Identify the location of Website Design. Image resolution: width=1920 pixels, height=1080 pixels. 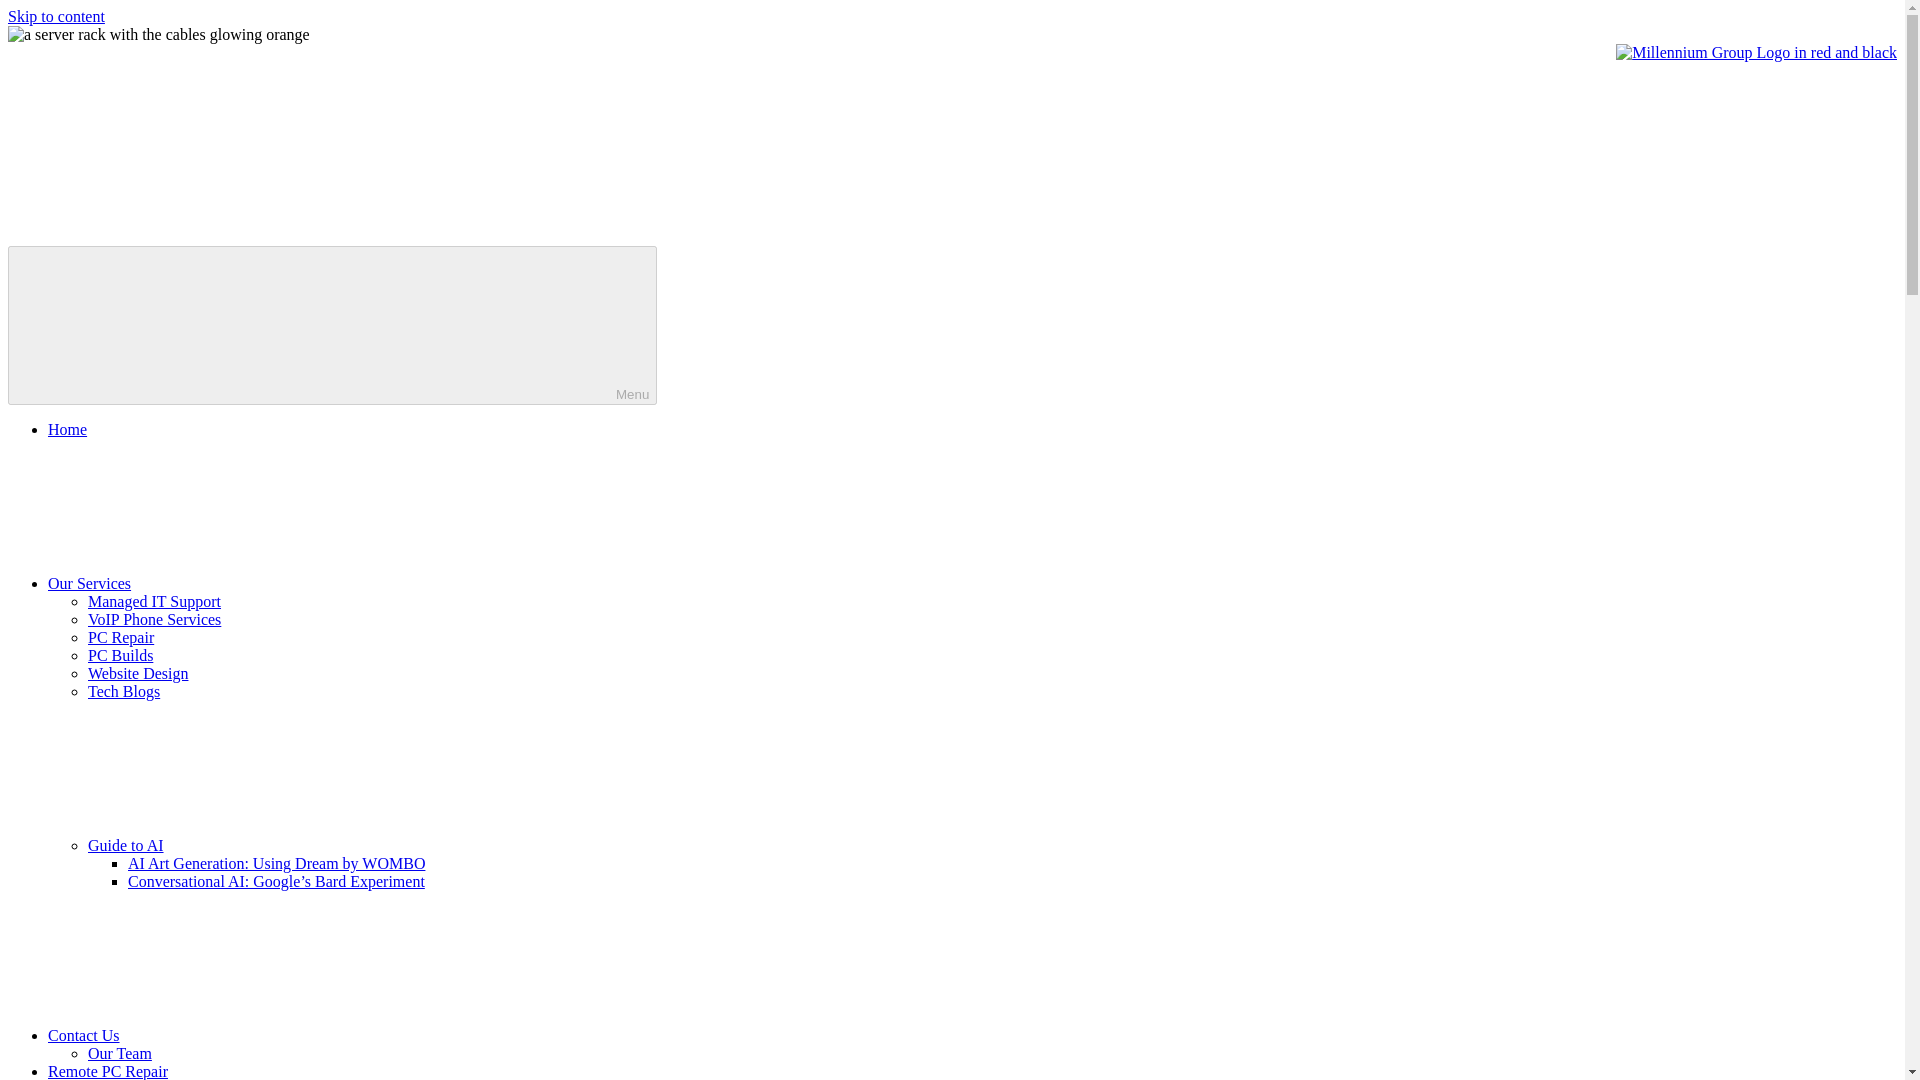
(138, 673).